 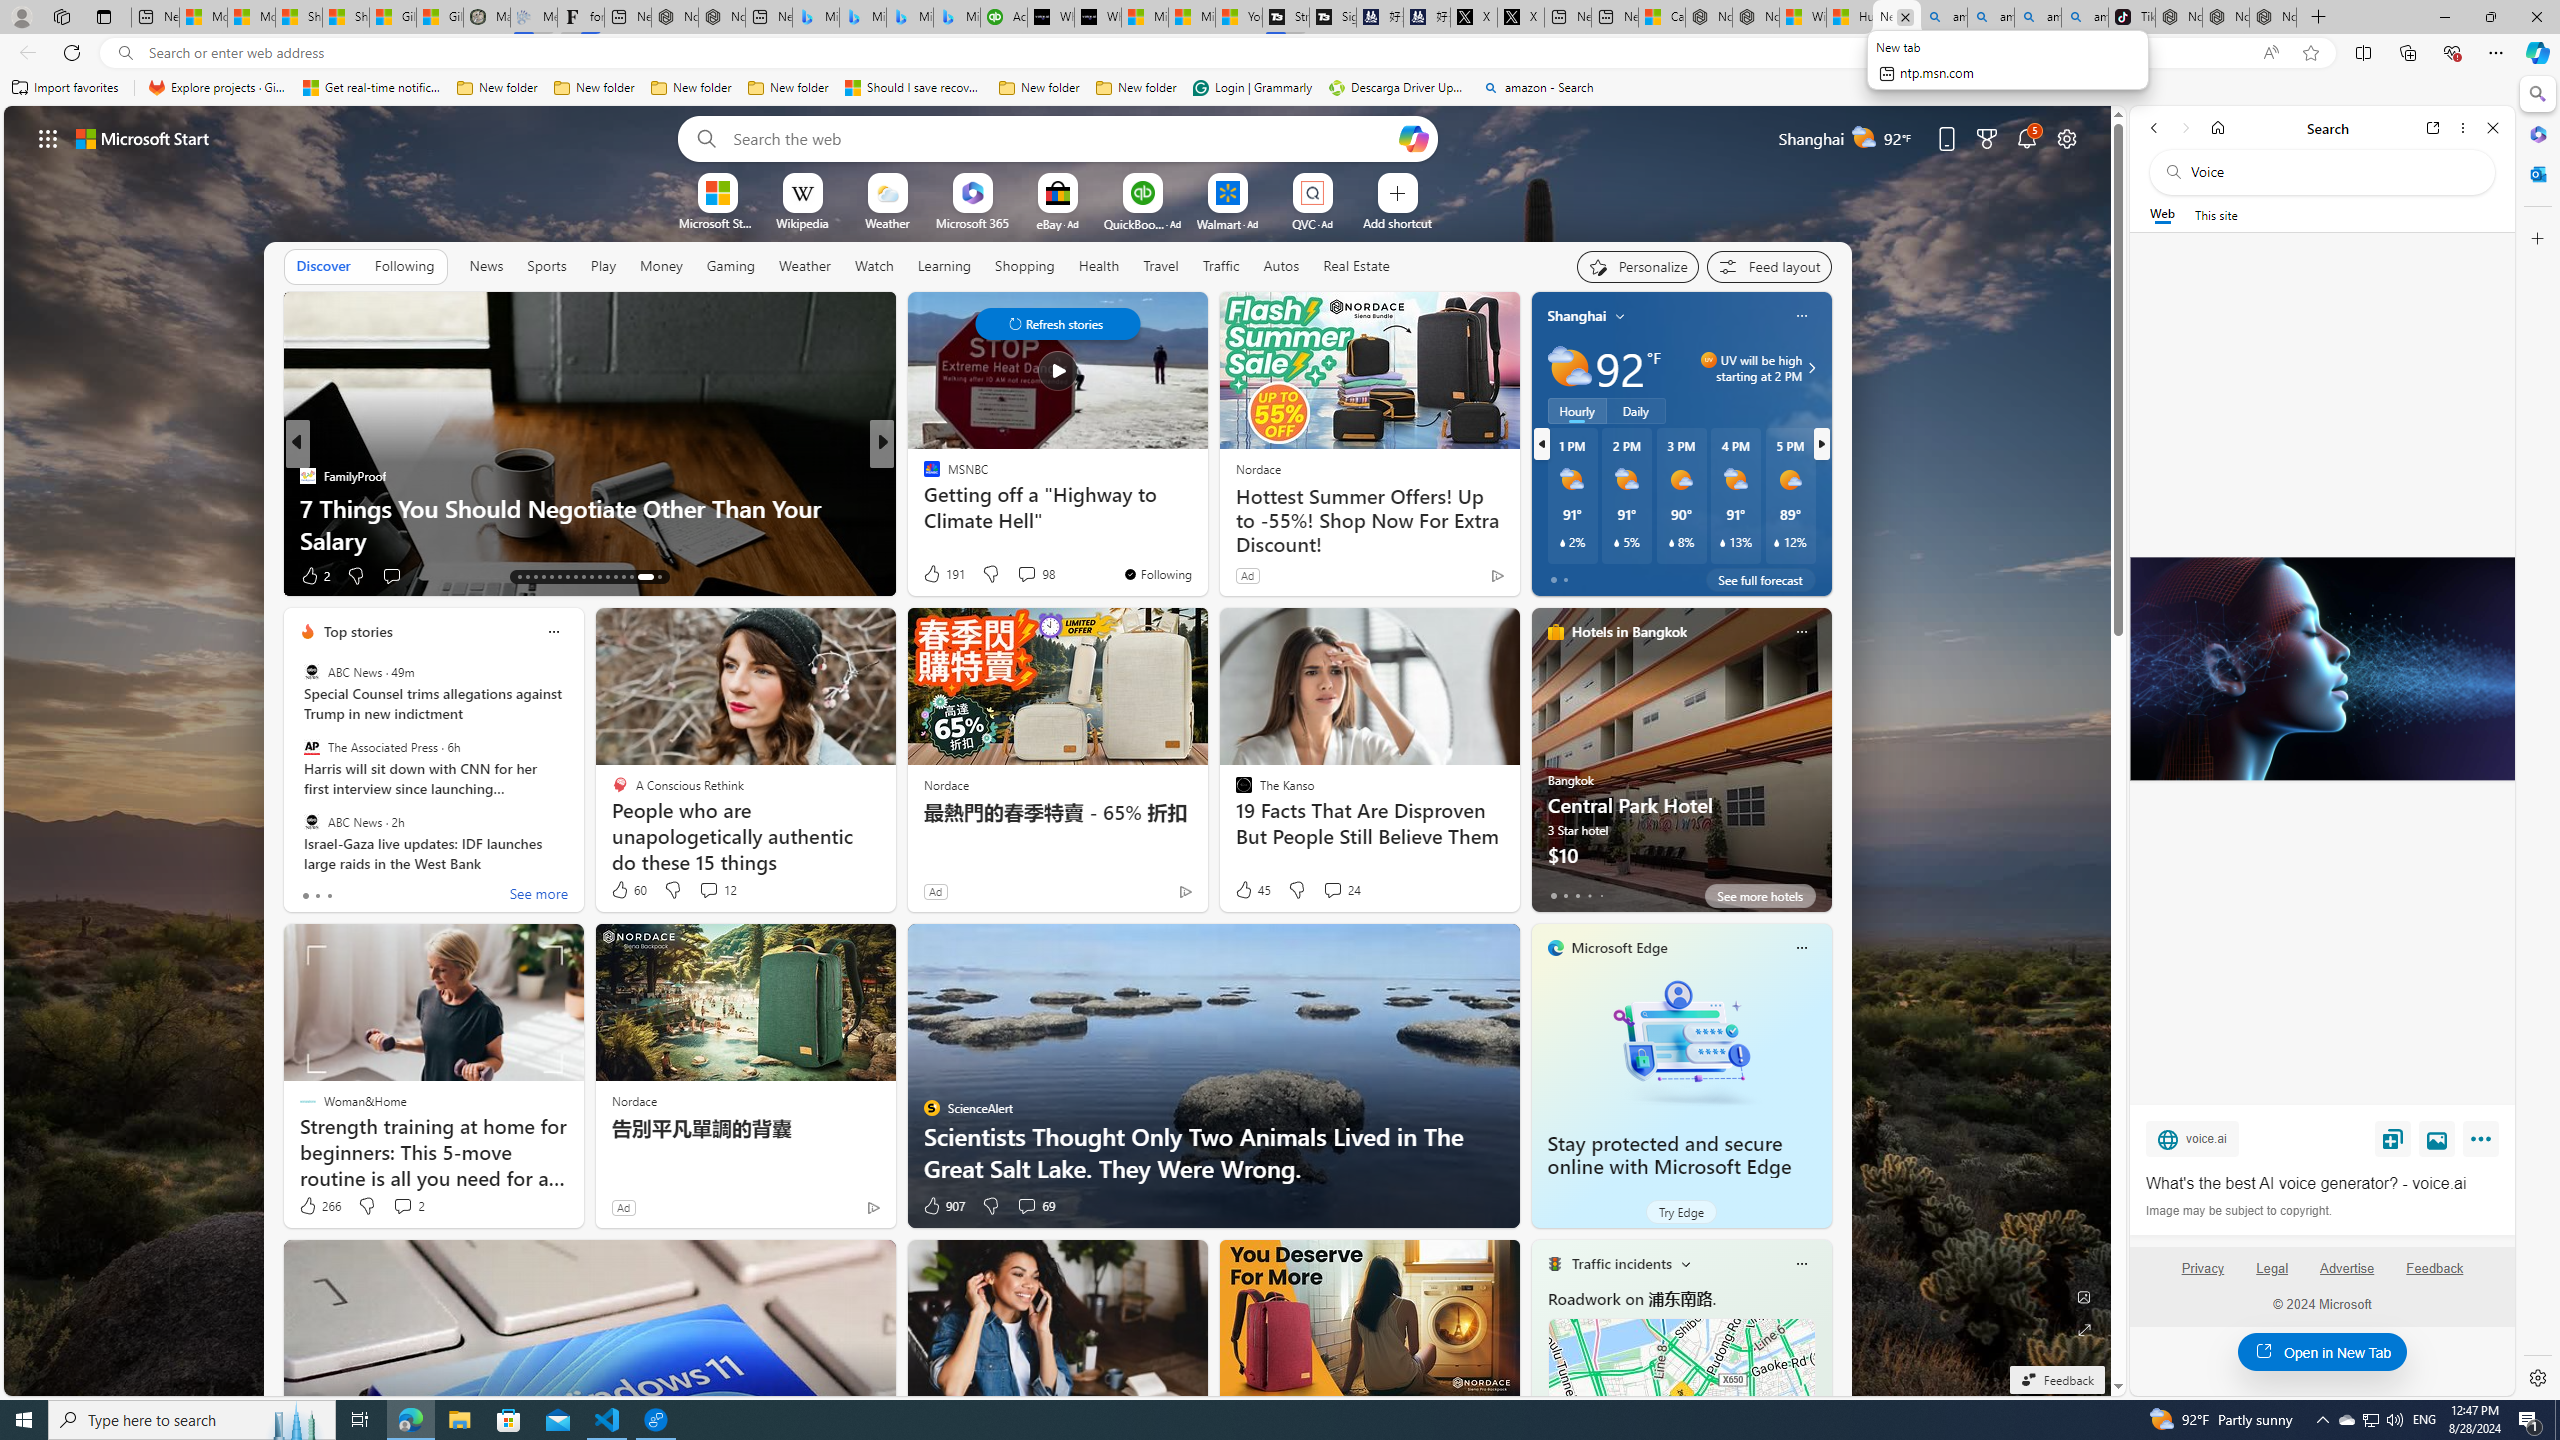 What do you see at coordinates (1636, 410) in the screenshot?
I see `Daily` at bounding box center [1636, 410].